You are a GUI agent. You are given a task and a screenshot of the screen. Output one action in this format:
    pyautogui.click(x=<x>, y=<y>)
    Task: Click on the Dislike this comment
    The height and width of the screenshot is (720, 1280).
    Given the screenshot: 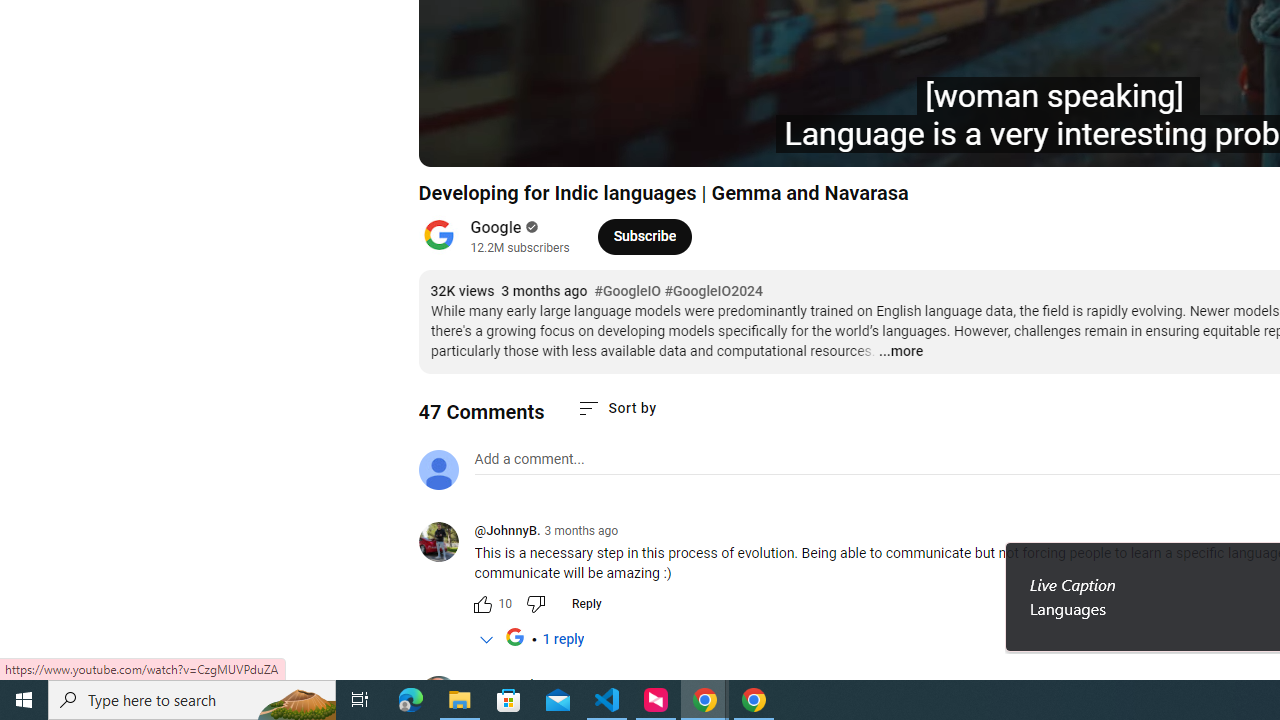 What is the action you would take?
    pyautogui.click(x=534, y=604)
    